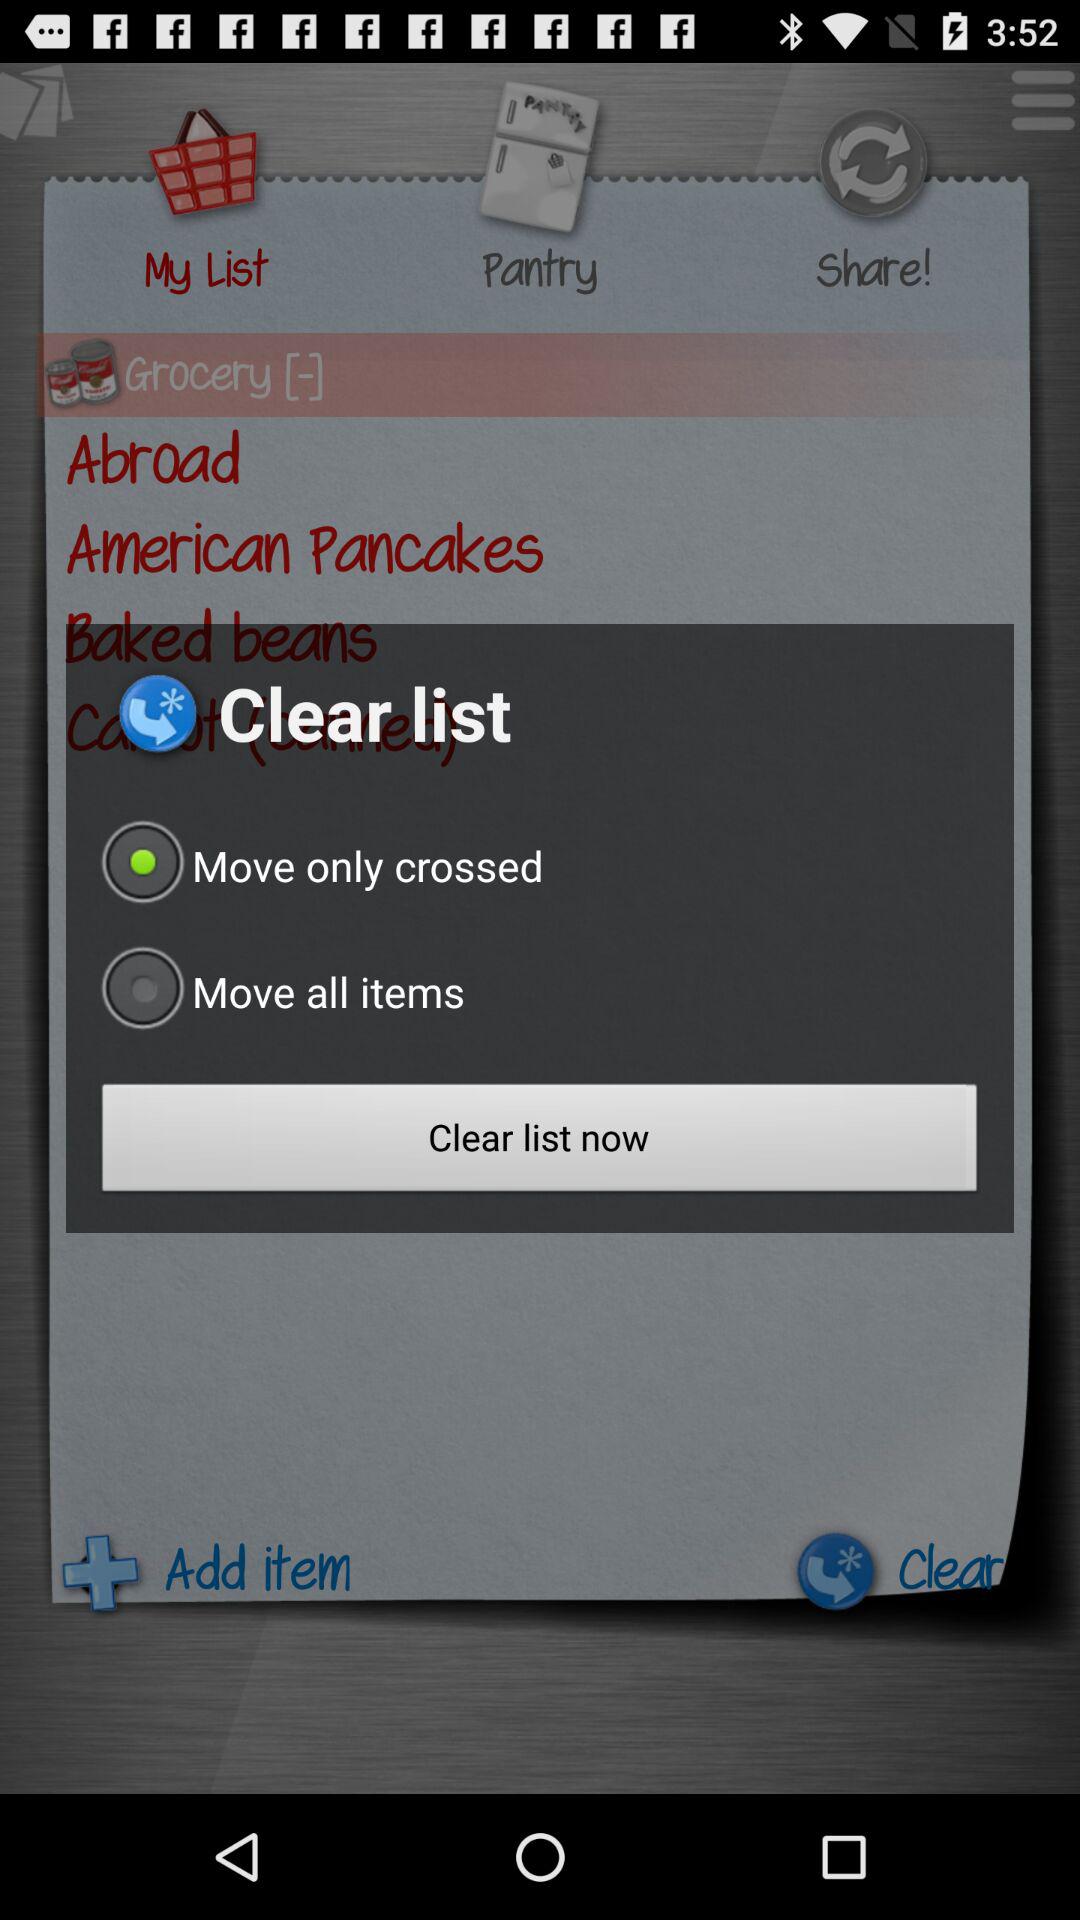  Describe the element at coordinates (318, 865) in the screenshot. I see `scroll until move only crossed` at that location.